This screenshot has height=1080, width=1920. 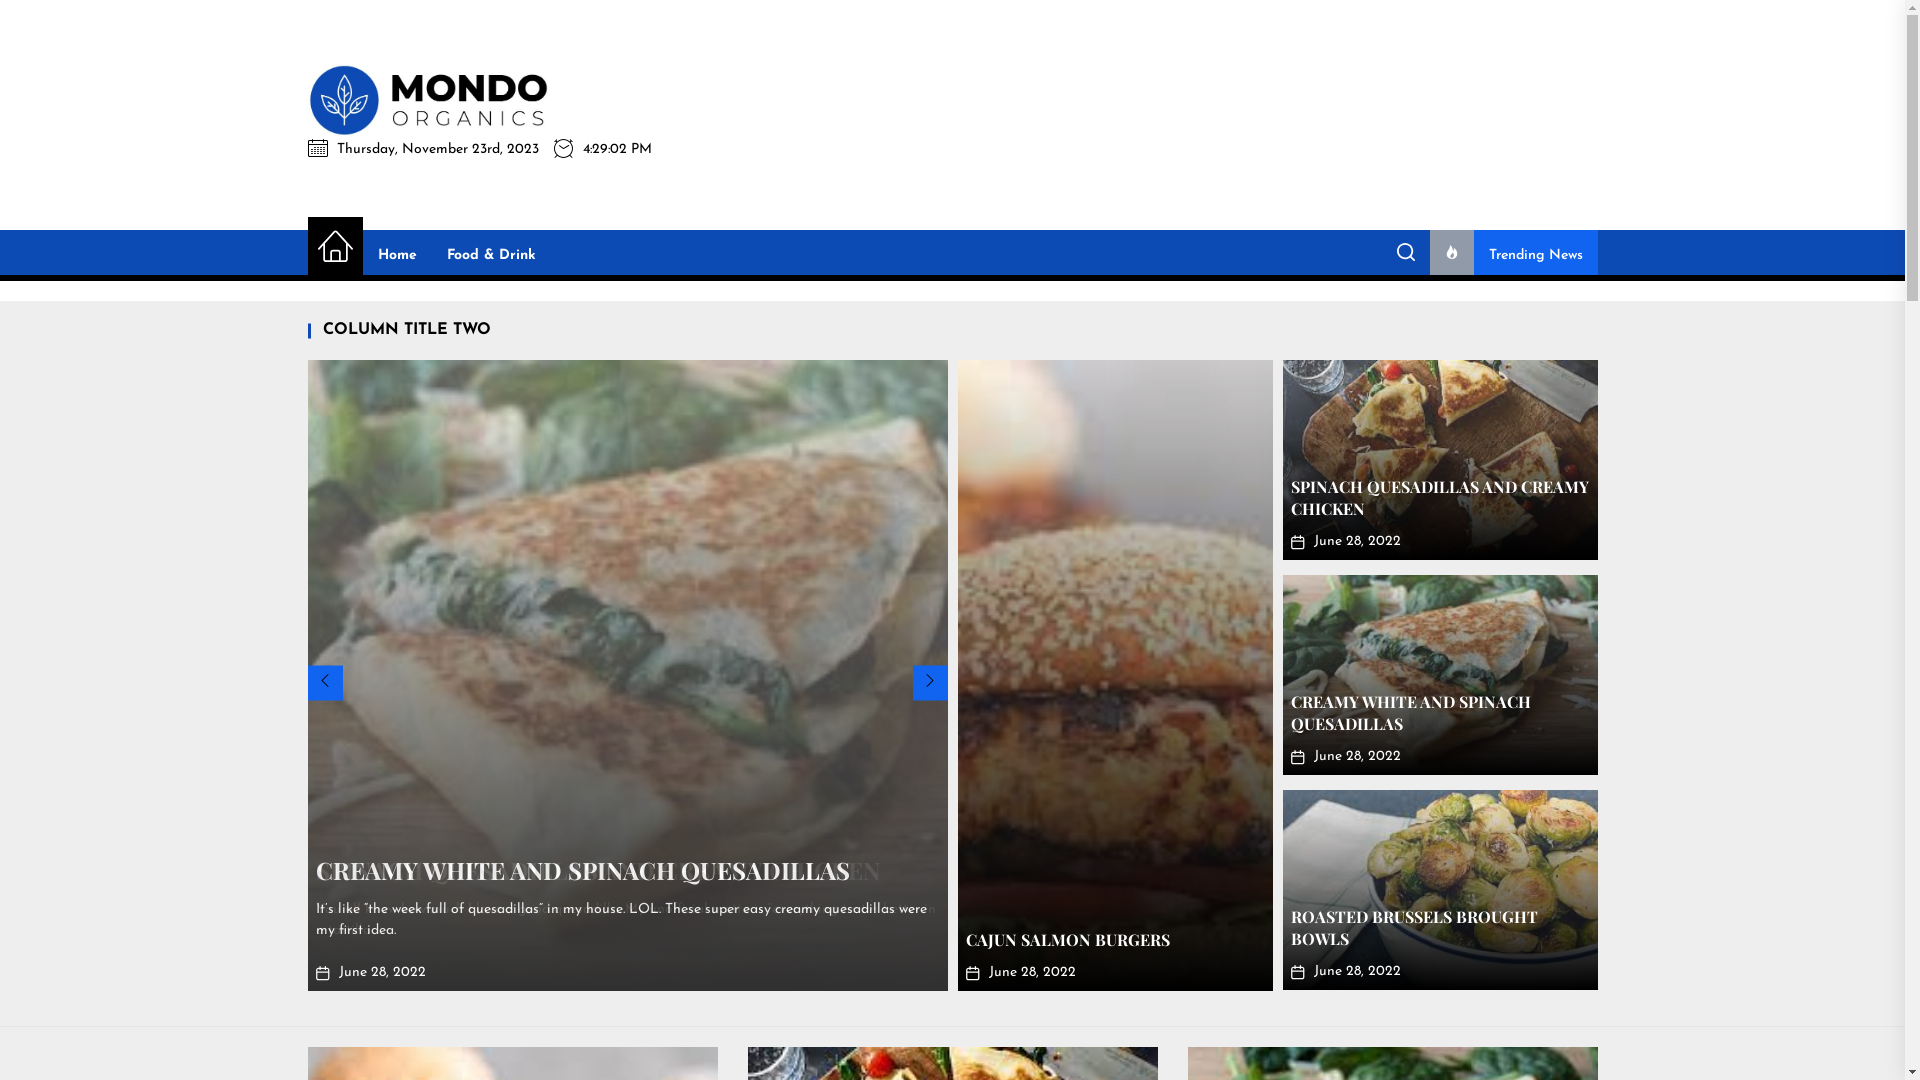 What do you see at coordinates (1068, 940) in the screenshot?
I see `CAJUN SALMON BURGERS` at bounding box center [1068, 940].